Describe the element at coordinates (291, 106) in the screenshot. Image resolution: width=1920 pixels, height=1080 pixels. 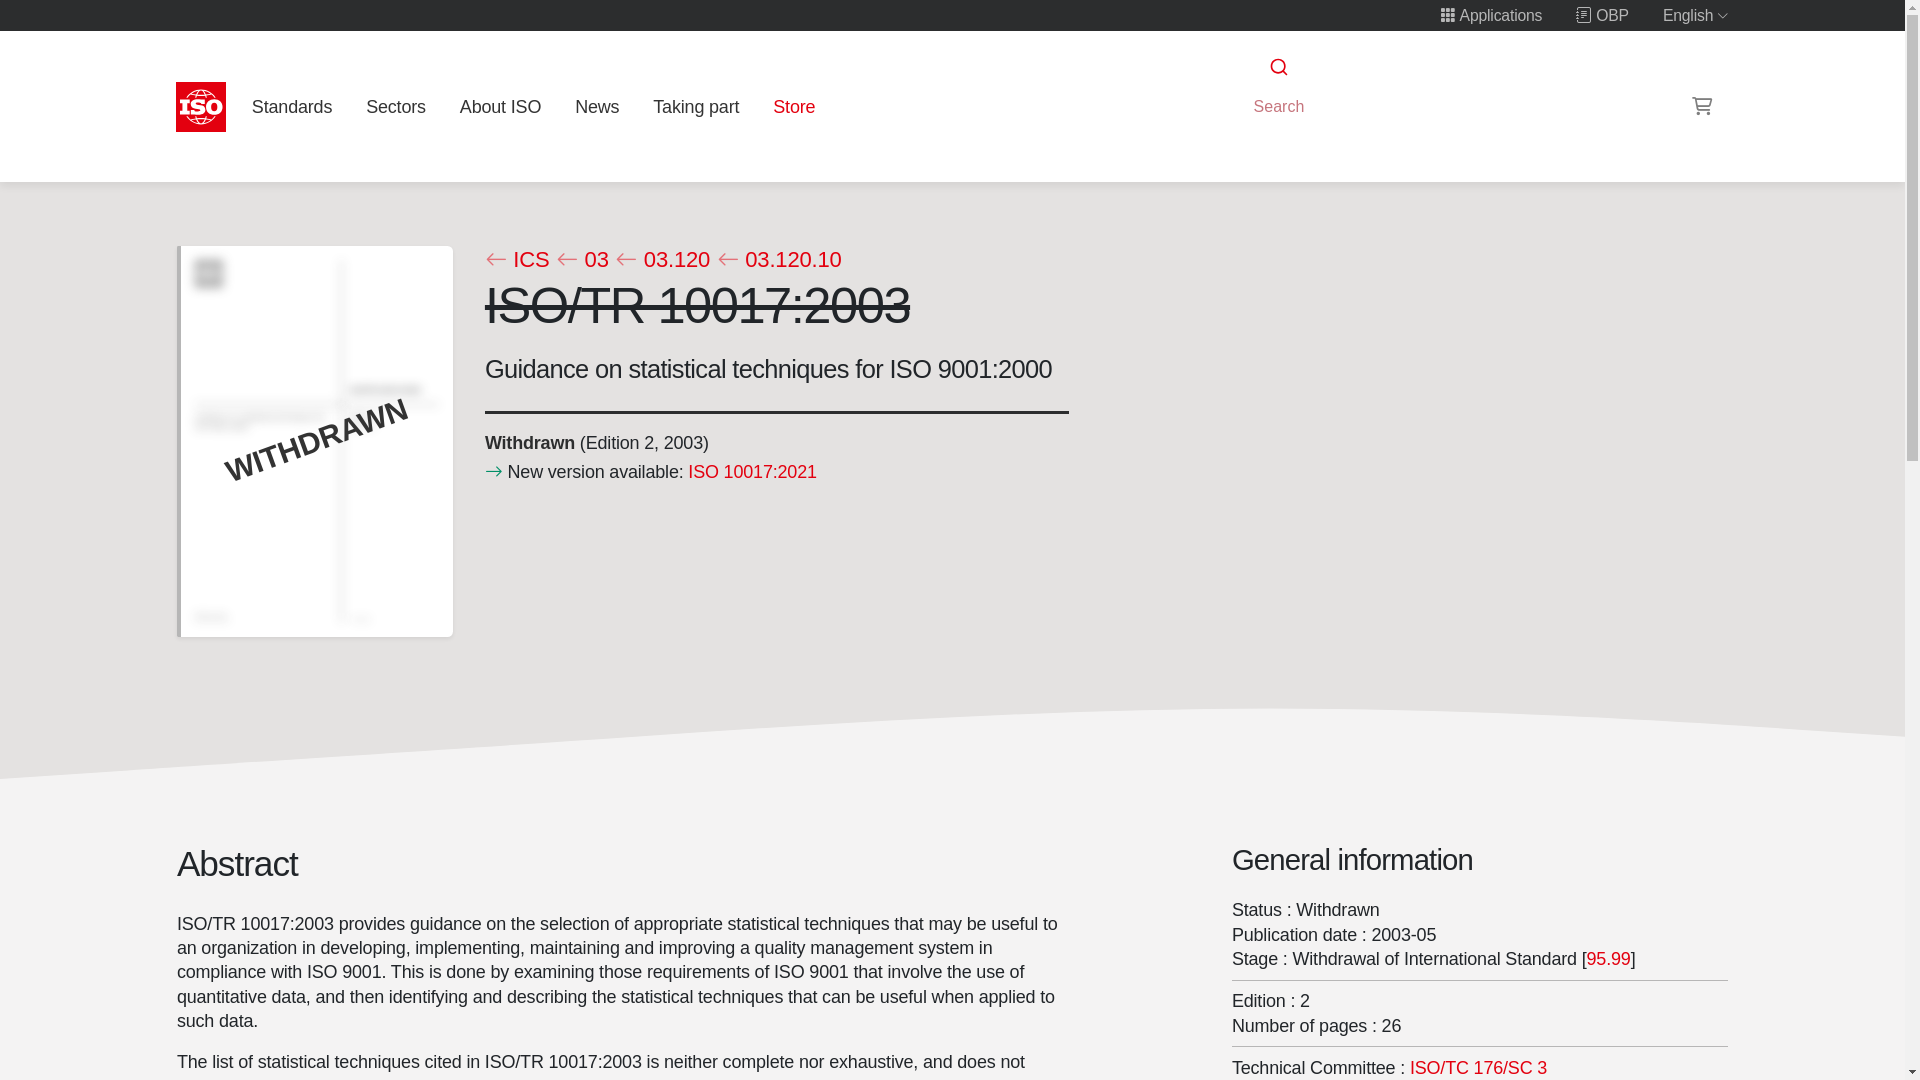
I see `Standards` at that location.